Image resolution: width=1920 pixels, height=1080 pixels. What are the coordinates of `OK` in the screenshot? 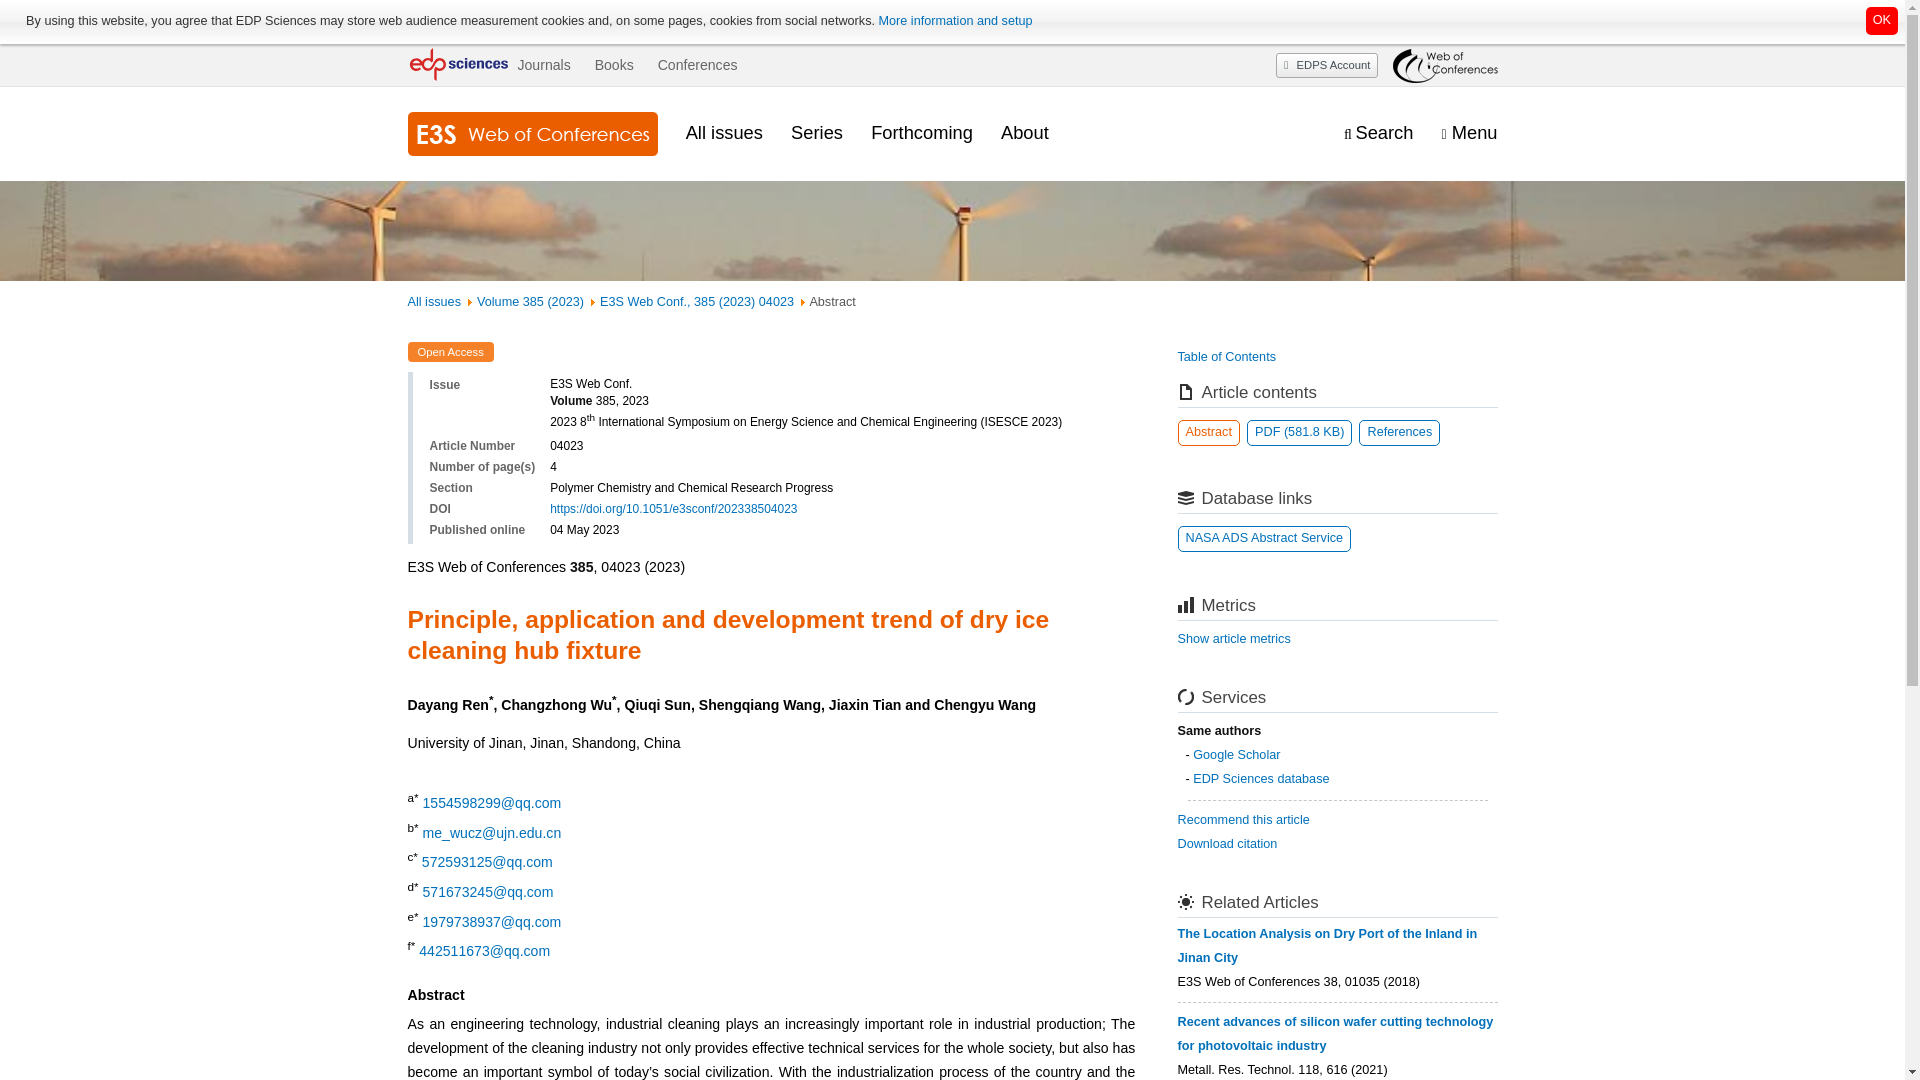 It's located at (1882, 20).